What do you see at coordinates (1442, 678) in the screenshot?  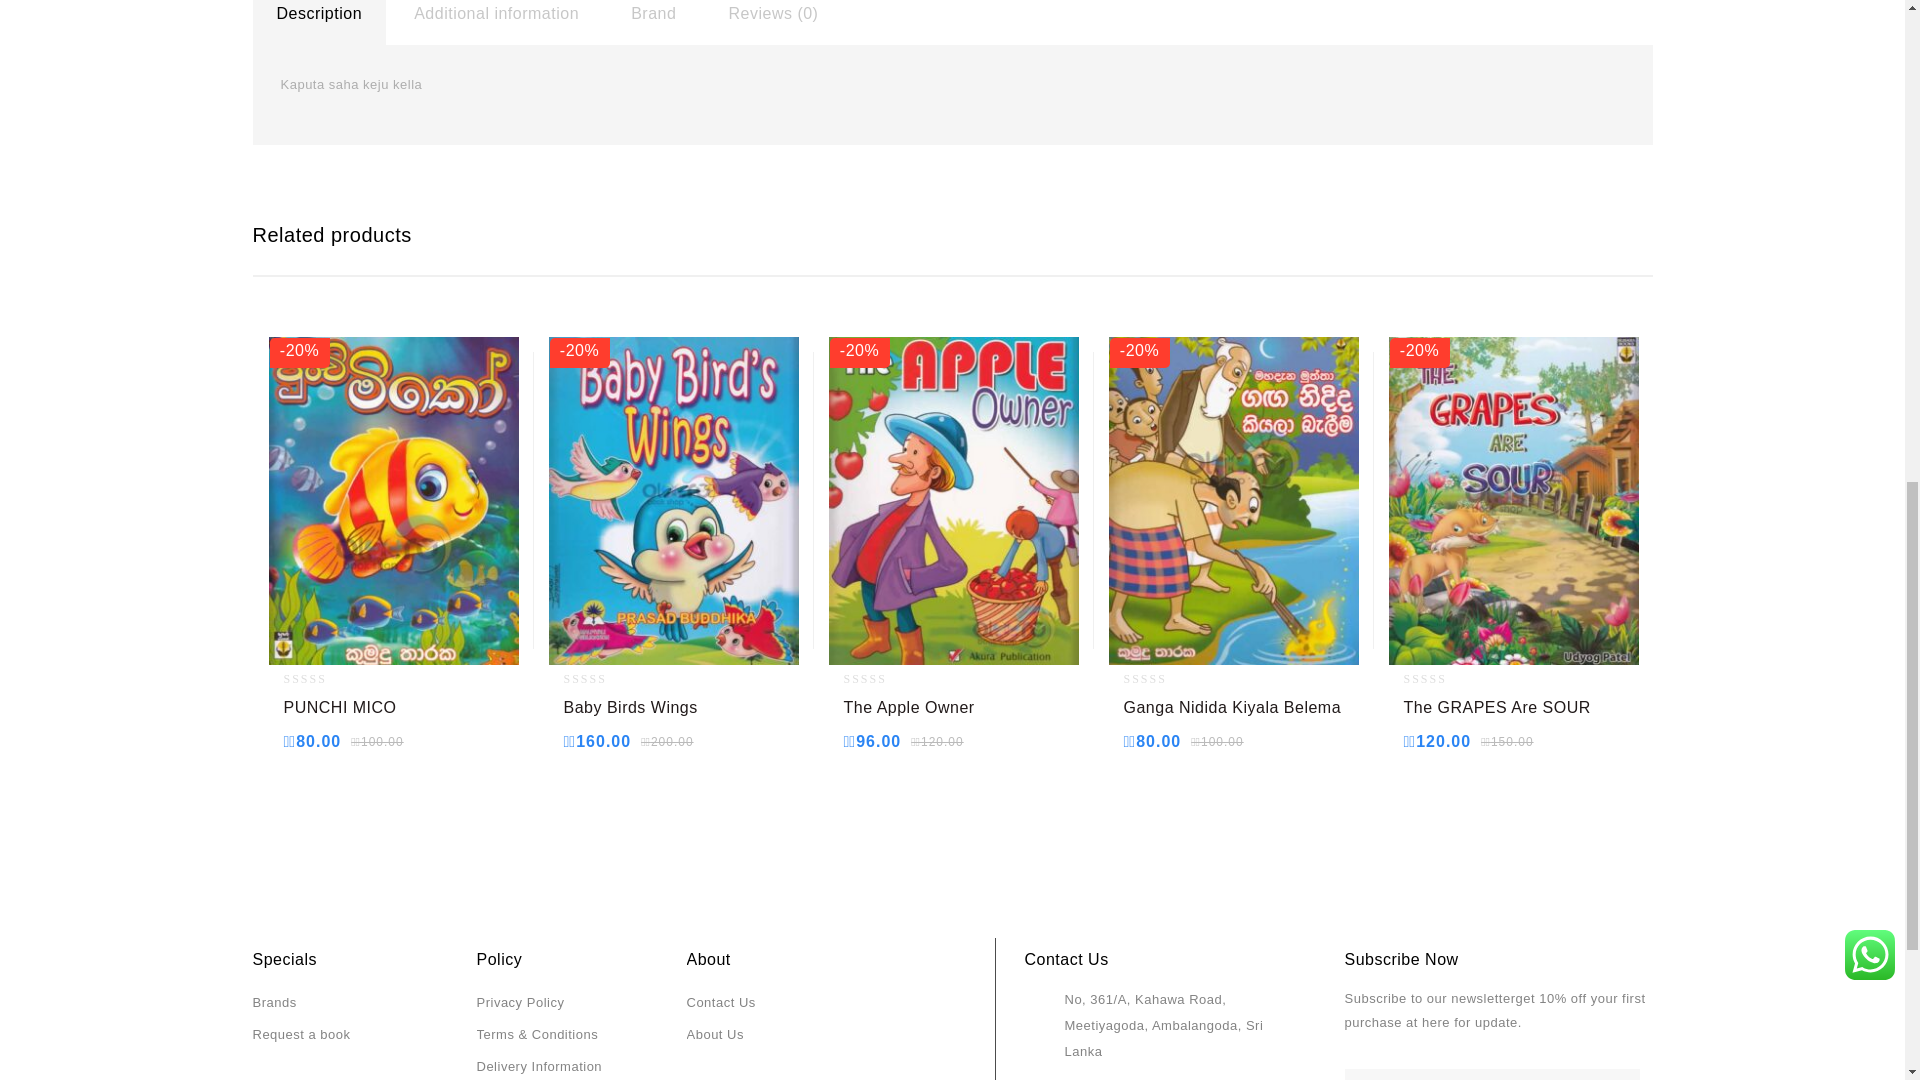 I see `Not yet rated` at bounding box center [1442, 678].